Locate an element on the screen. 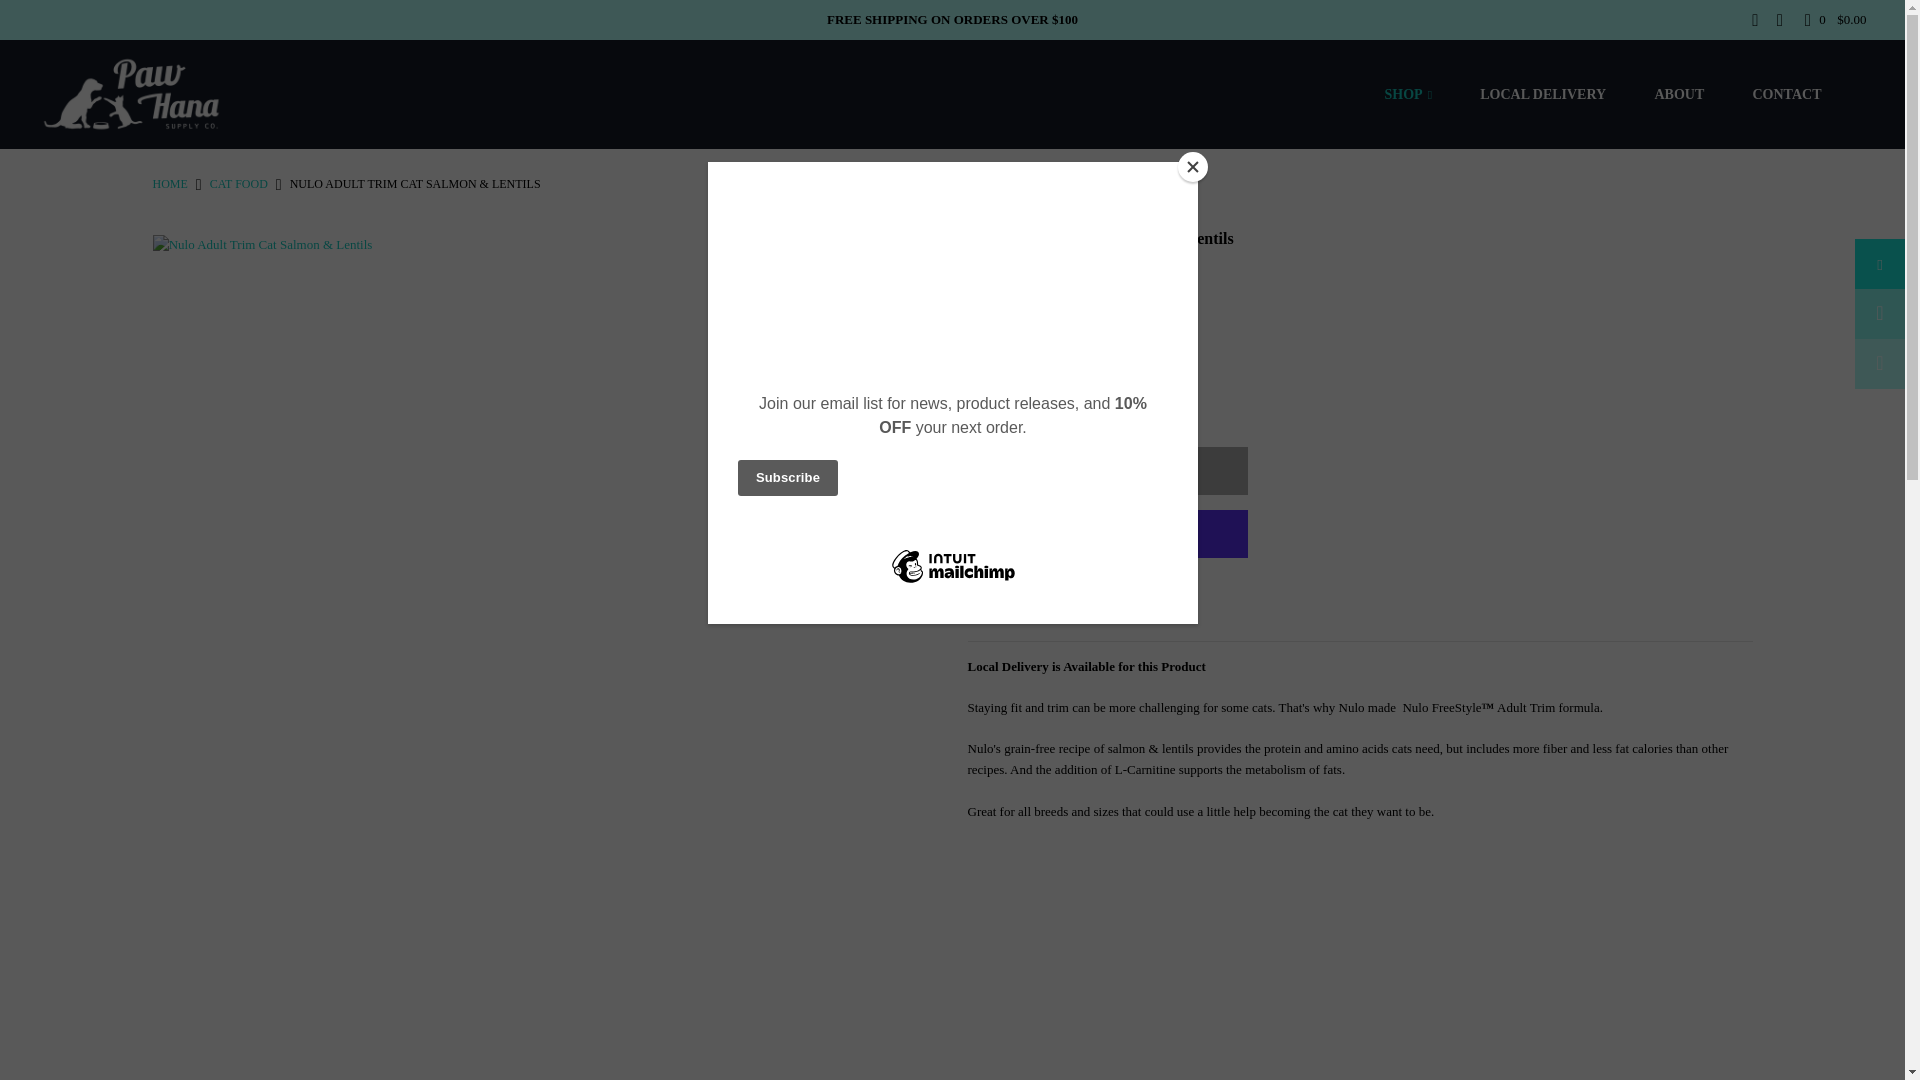 This screenshot has height=1080, width=1920. CONTACT is located at coordinates (1793, 94).